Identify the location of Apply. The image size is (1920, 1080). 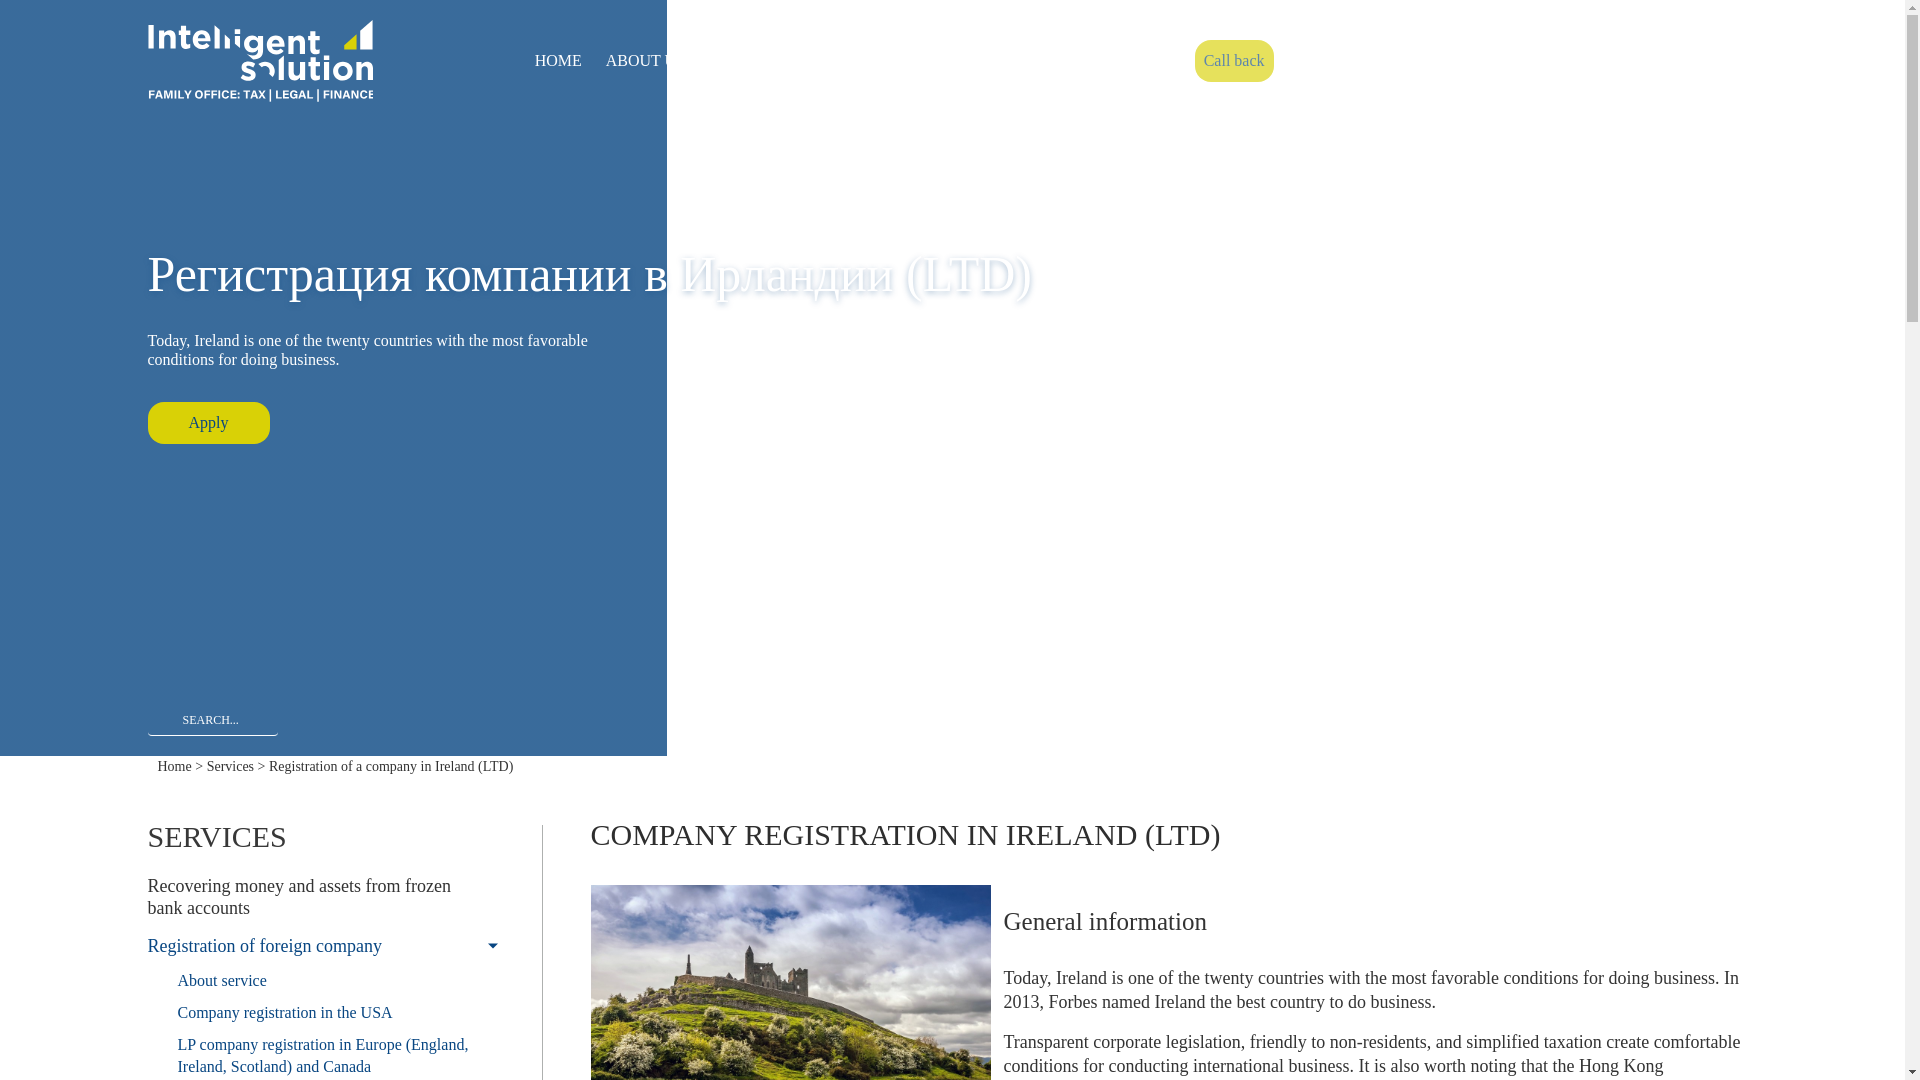
(208, 422).